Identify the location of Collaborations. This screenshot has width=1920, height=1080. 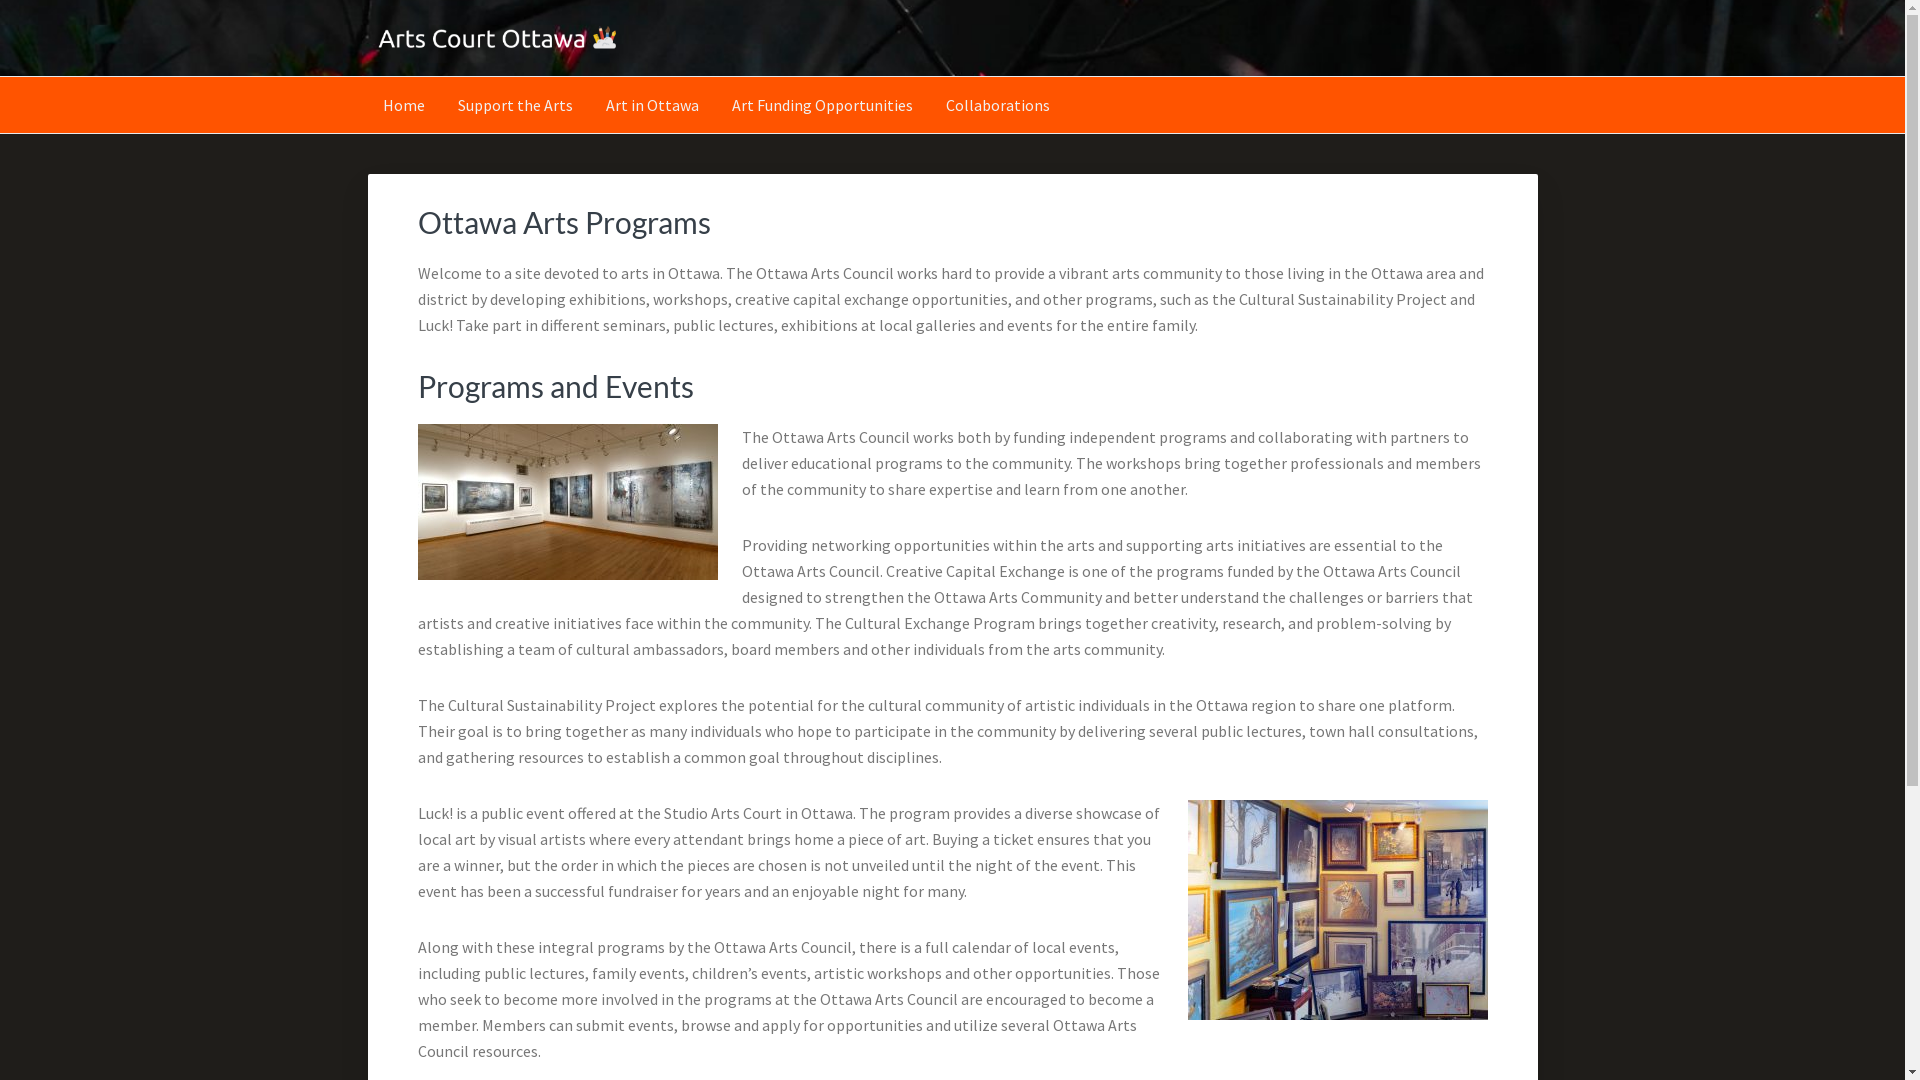
(997, 105).